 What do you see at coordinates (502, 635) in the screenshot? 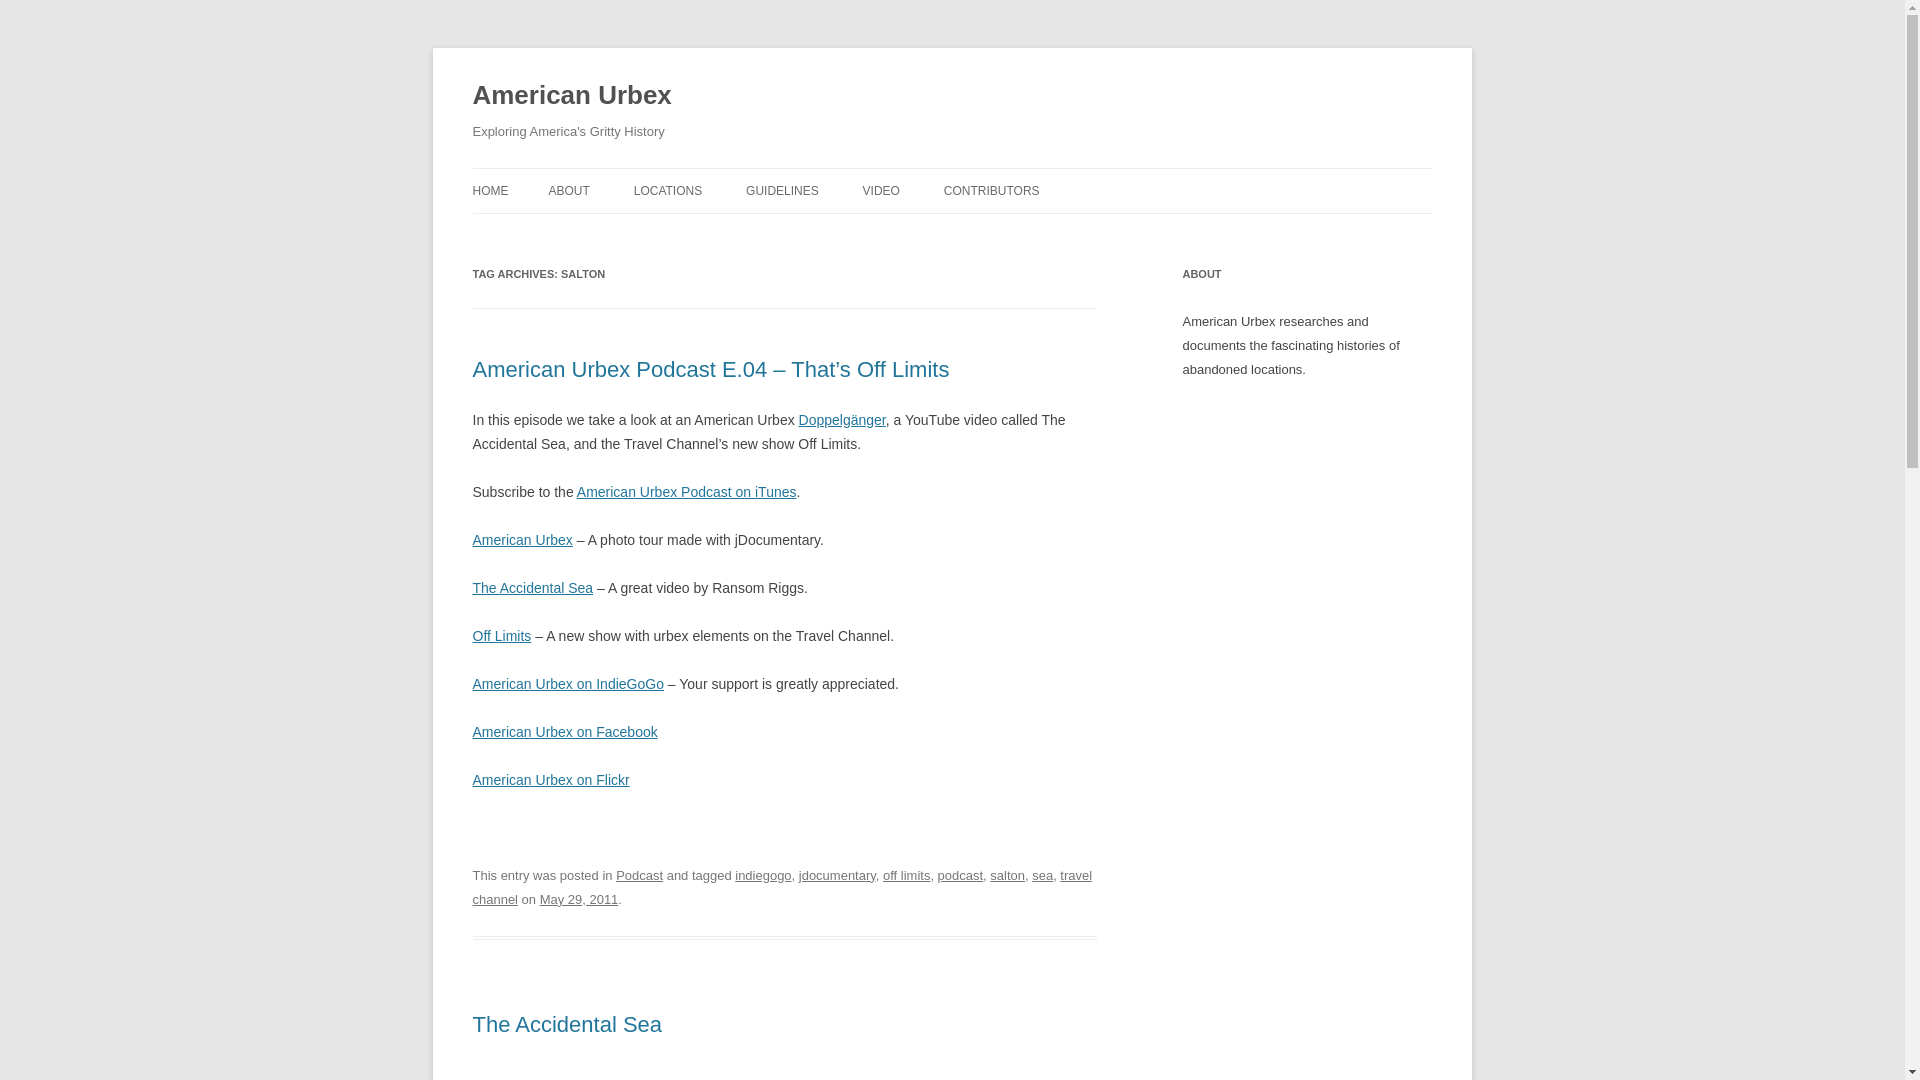
I see `Off Limits` at bounding box center [502, 635].